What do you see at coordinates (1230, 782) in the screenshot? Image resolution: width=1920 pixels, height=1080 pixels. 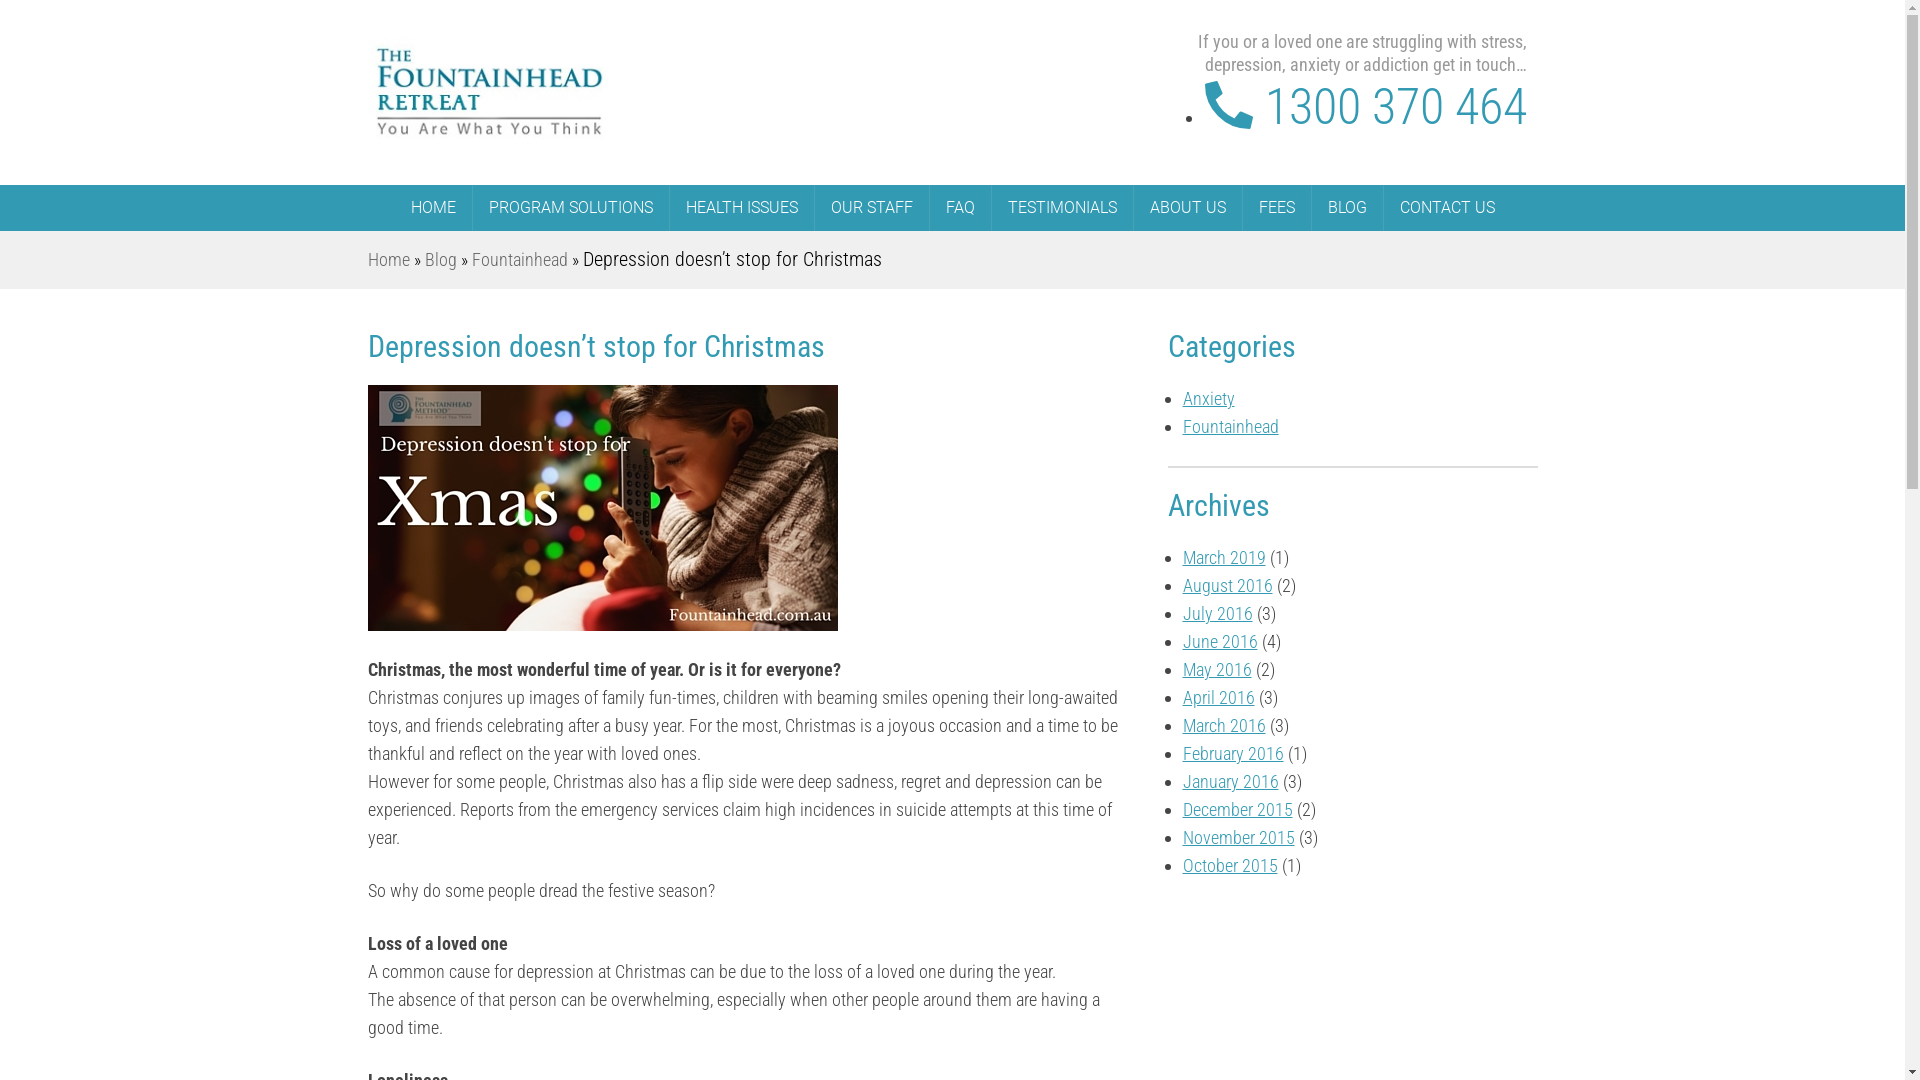 I see `January 2016` at bounding box center [1230, 782].